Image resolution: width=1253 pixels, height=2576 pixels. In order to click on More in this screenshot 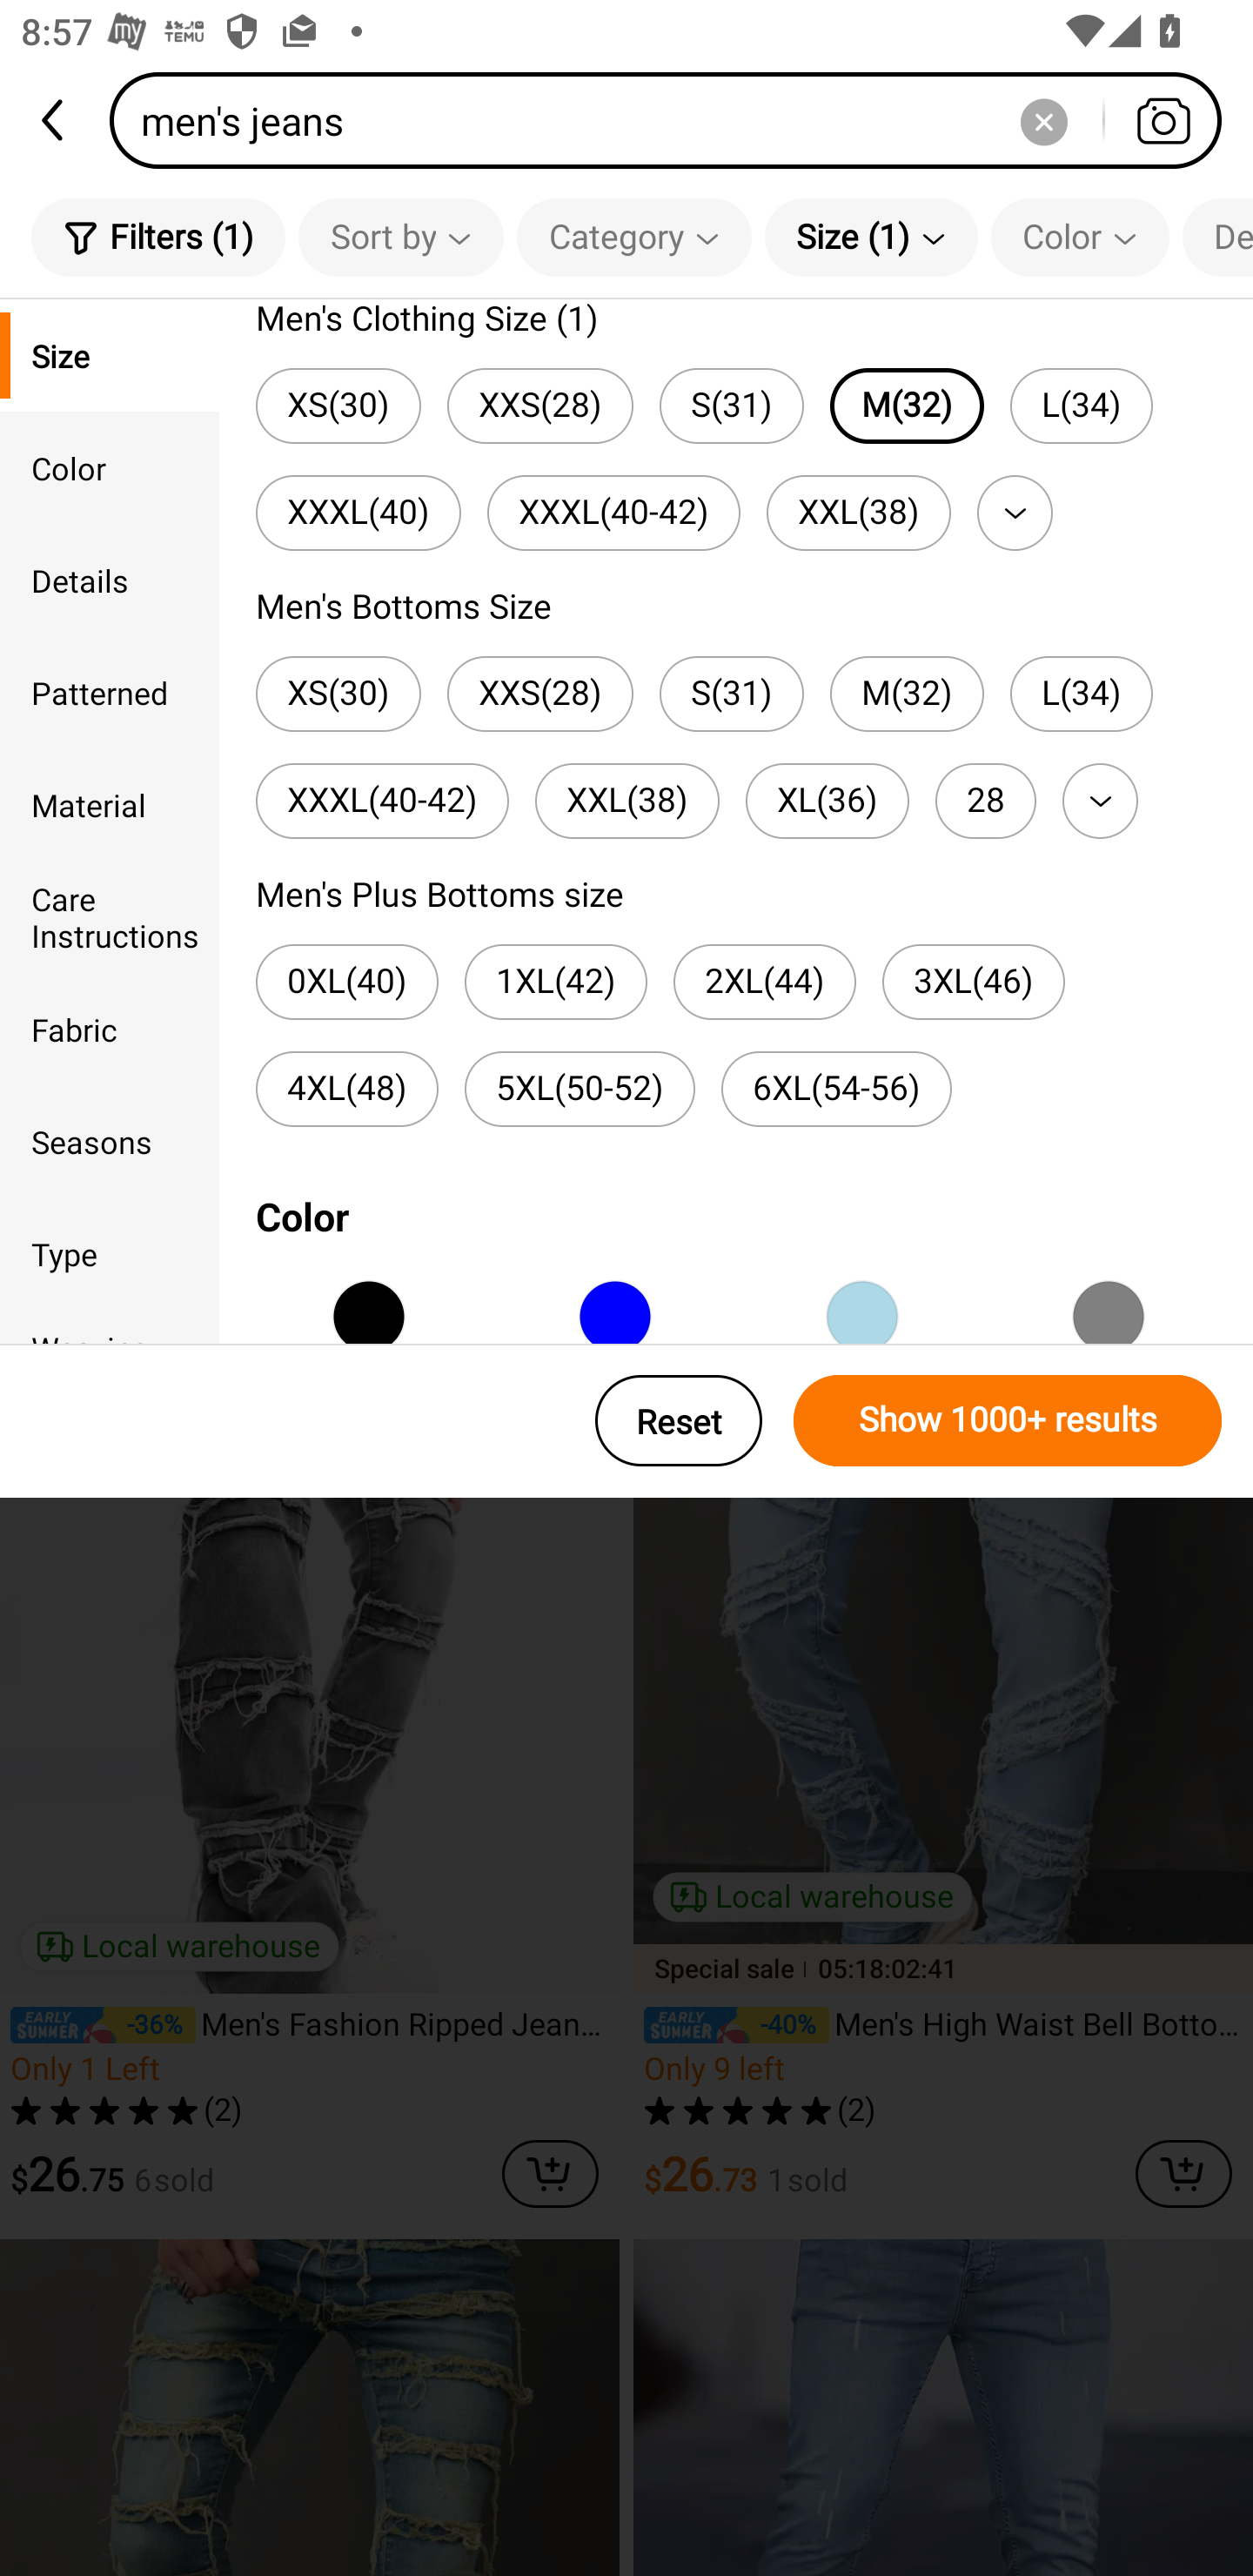, I will do `click(1015, 512)`.